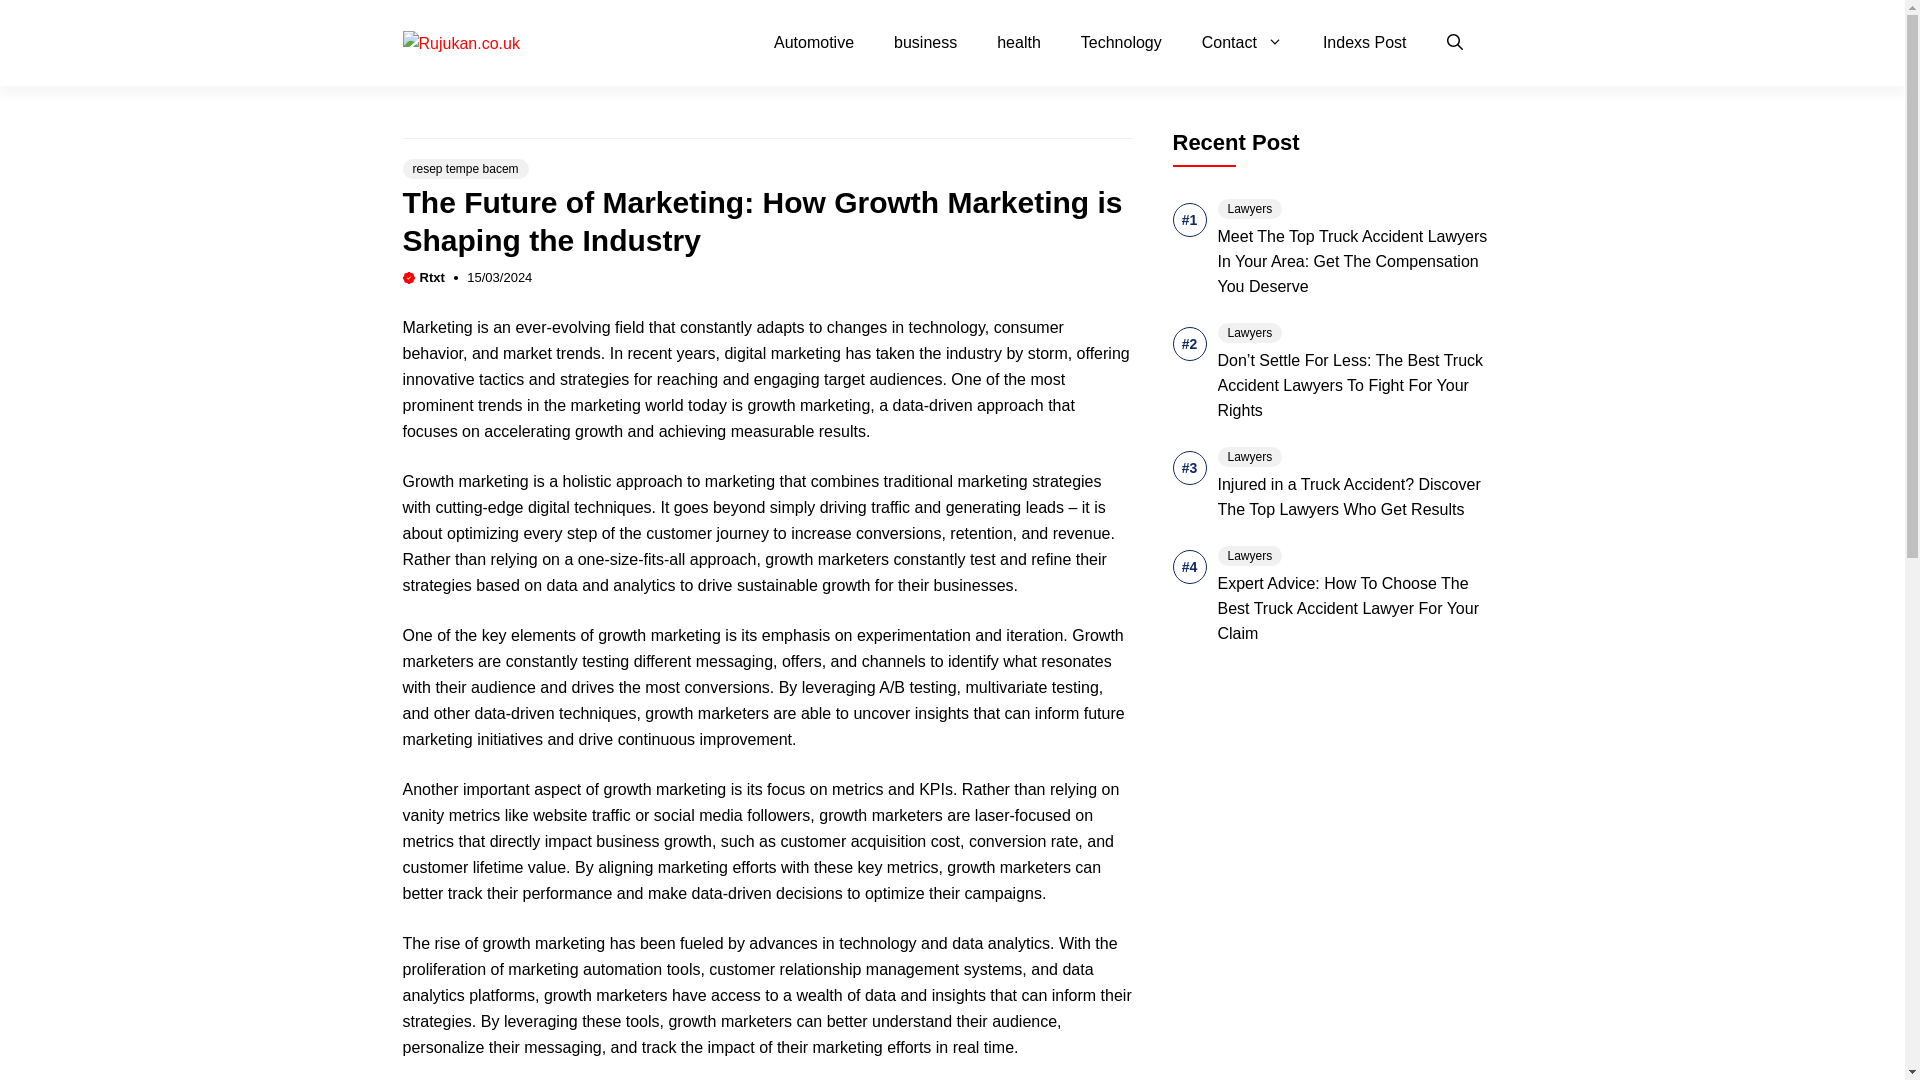 This screenshot has height=1080, width=1920. I want to click on business, so click(925, 43).